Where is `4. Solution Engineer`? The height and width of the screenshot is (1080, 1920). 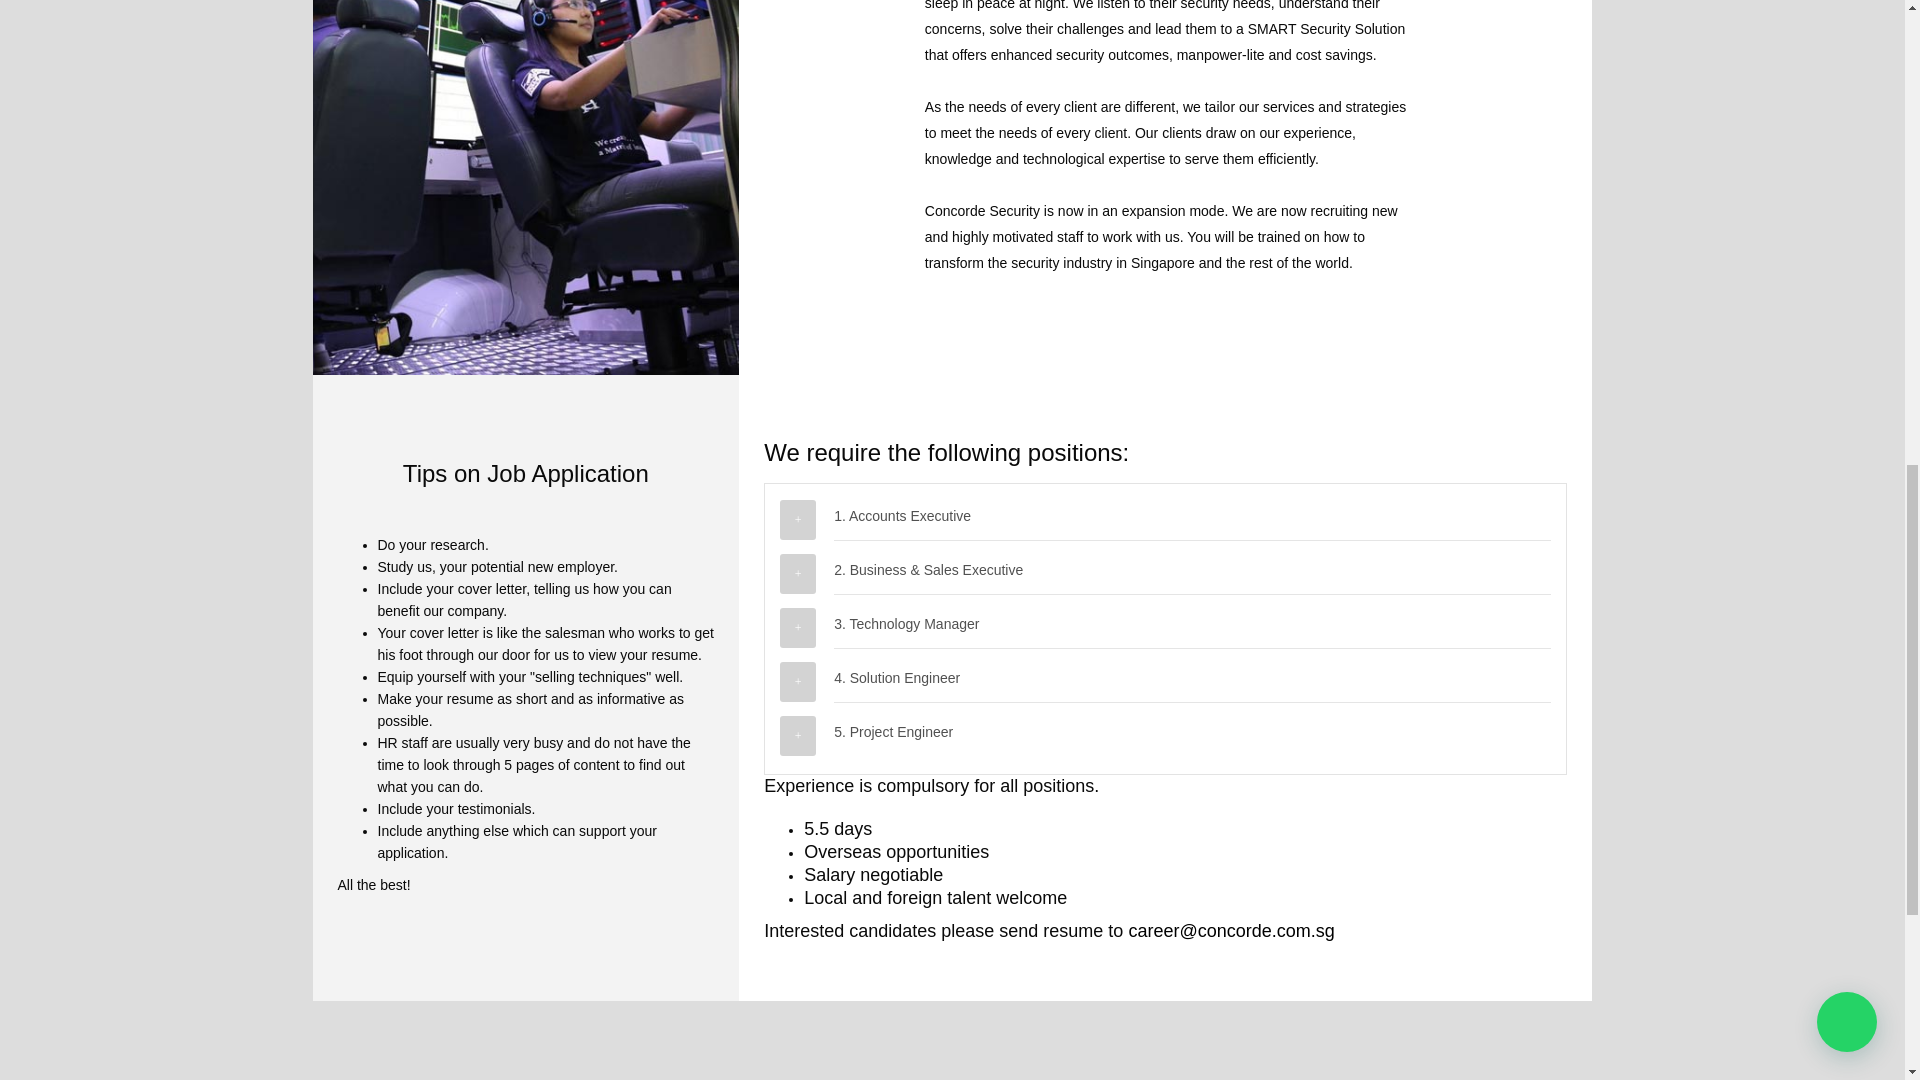 4. Solution Engineer is located at coordinates (1192, 675).